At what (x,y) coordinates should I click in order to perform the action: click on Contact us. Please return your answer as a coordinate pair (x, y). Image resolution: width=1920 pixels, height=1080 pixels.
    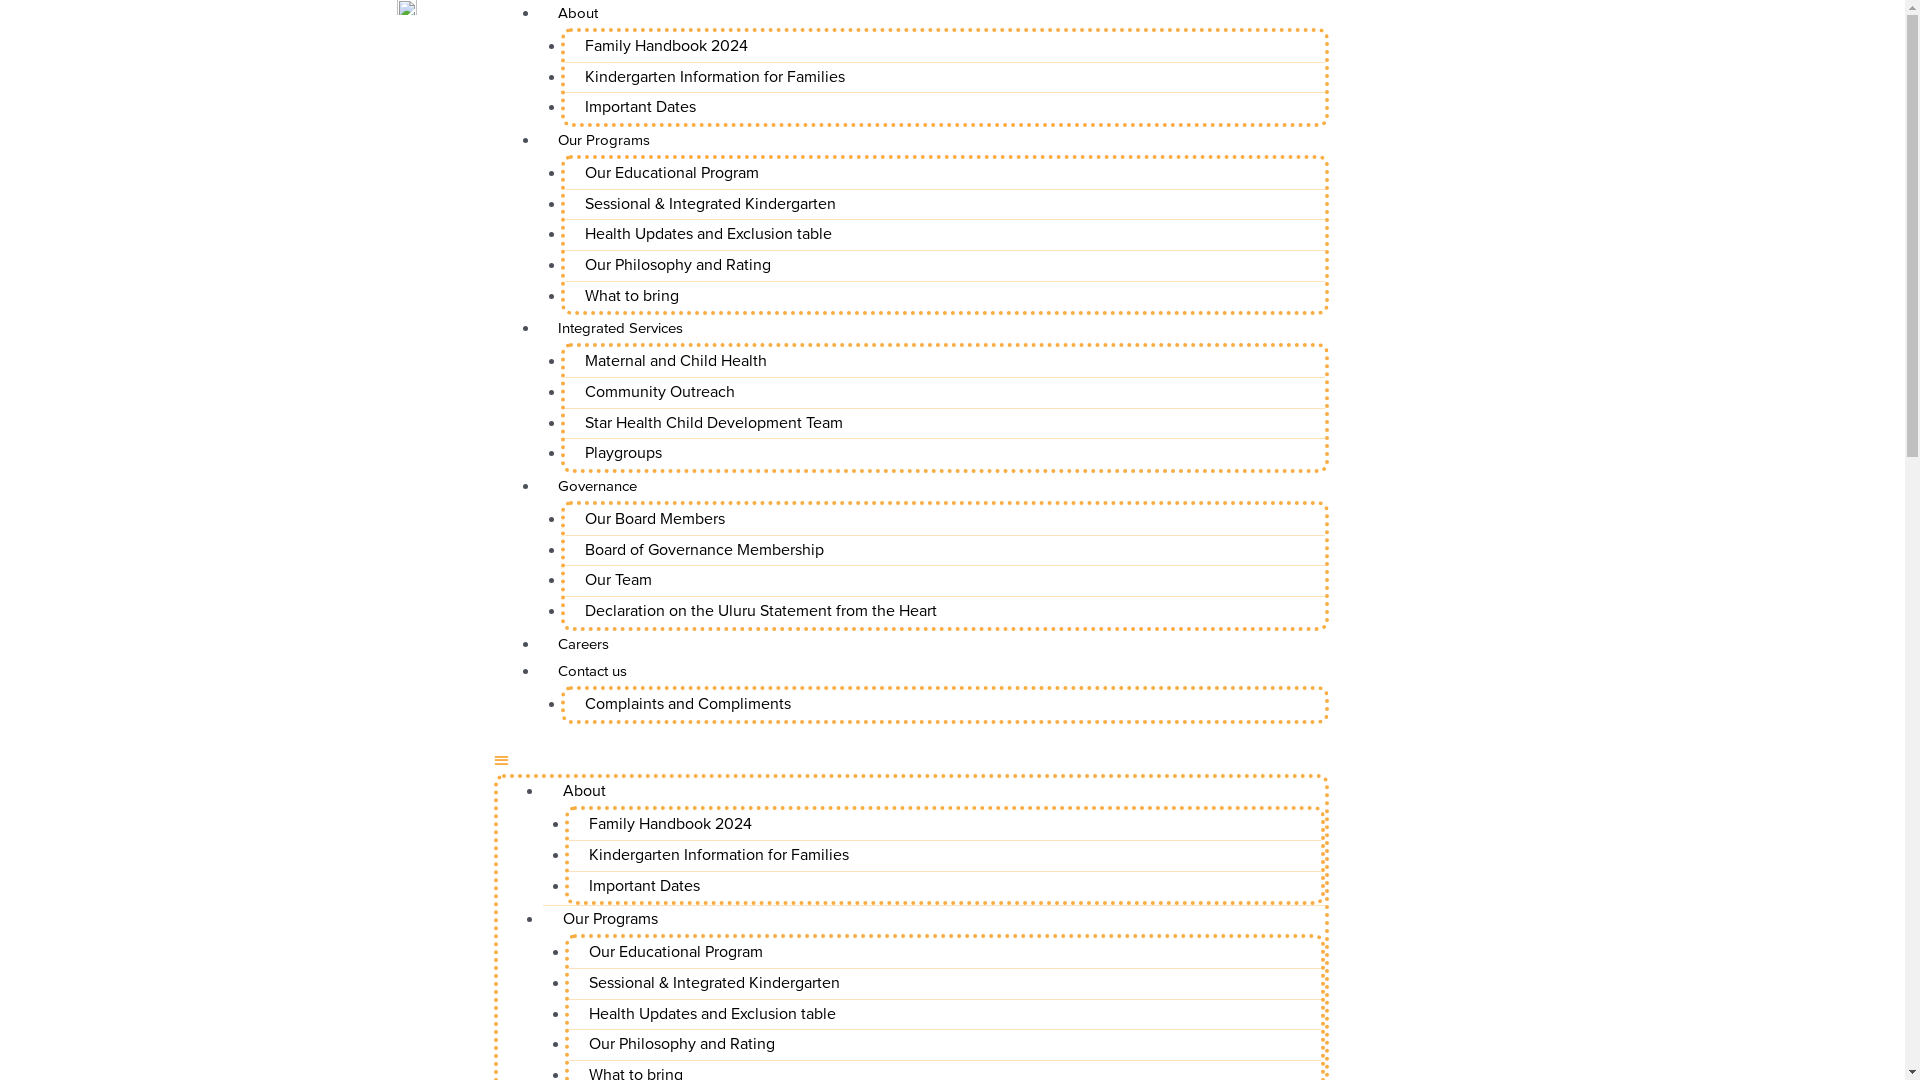
    Looking at the image, I should click on (592, 671).